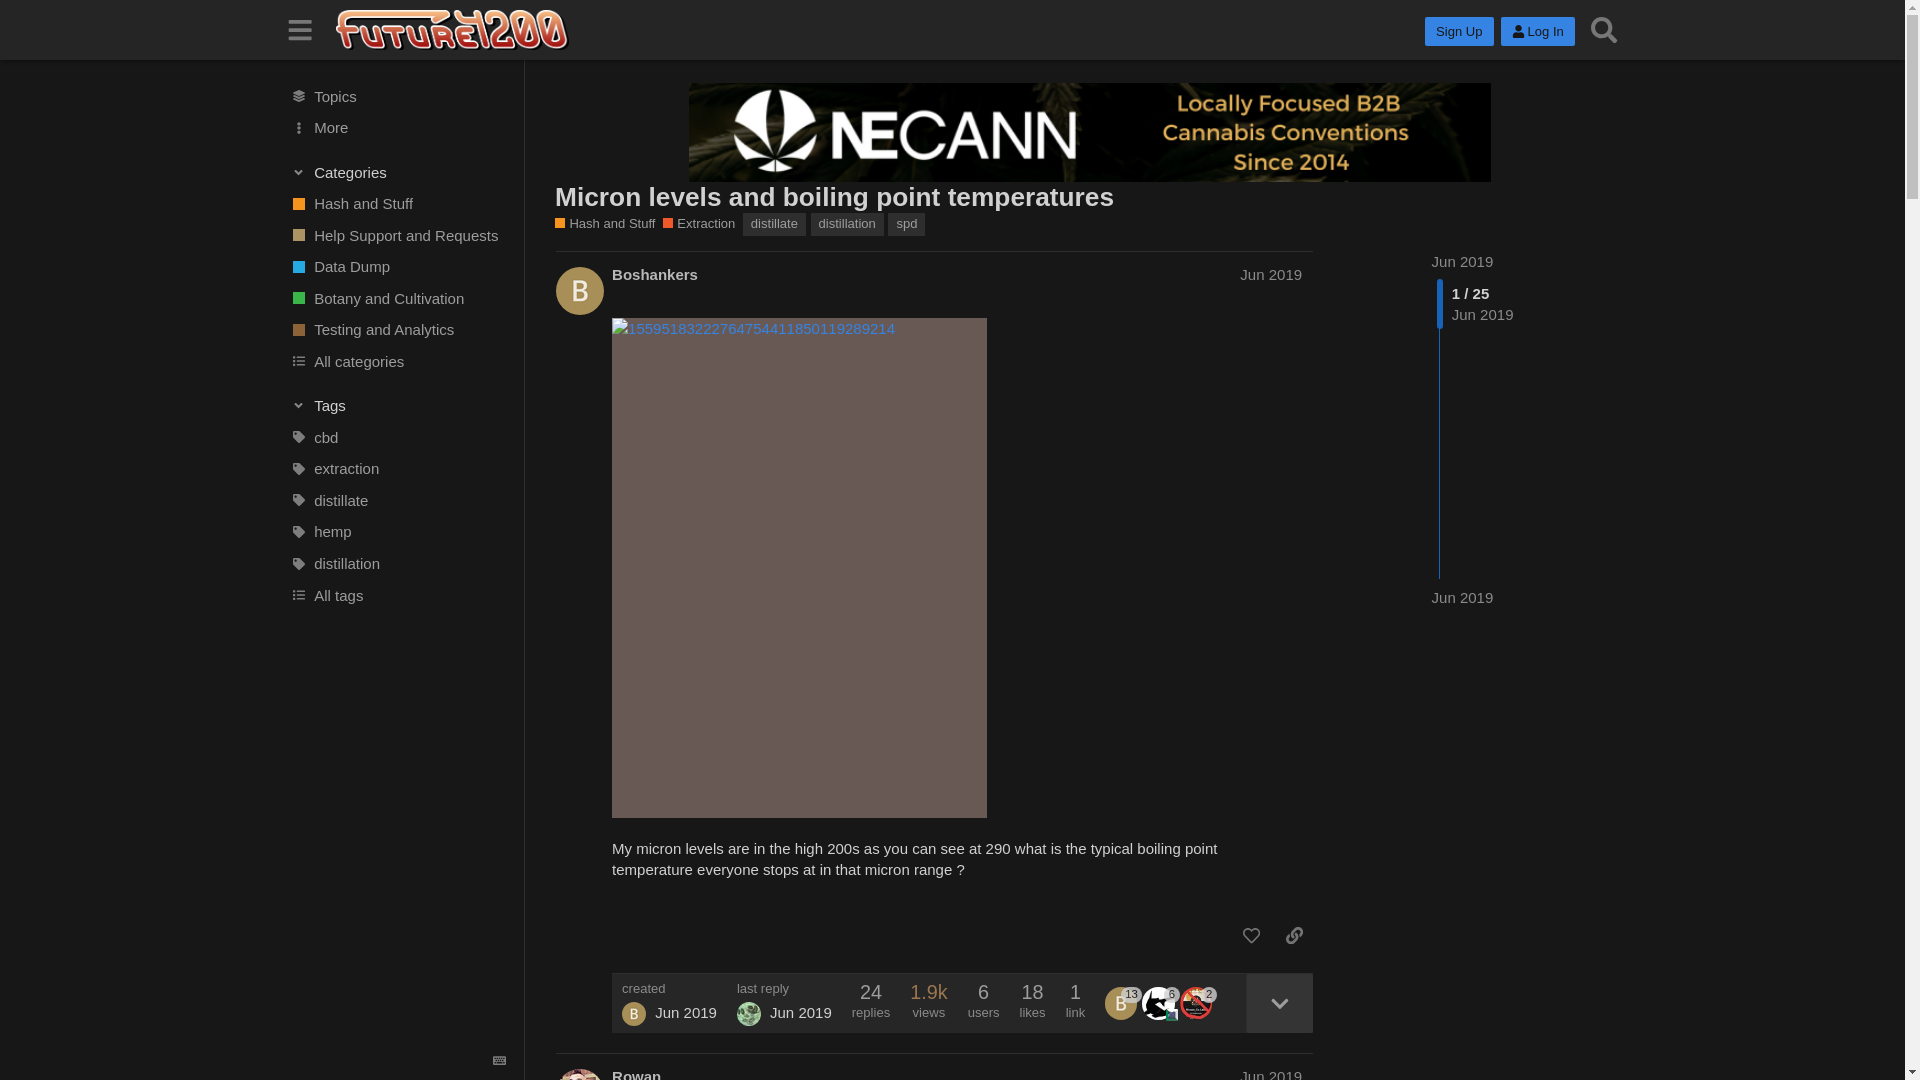 The image size is (1920, 1080). What do you see at coordinates (398, 172) in the screenshot?
I see `Toggle section` at bounding box center [398, 172].